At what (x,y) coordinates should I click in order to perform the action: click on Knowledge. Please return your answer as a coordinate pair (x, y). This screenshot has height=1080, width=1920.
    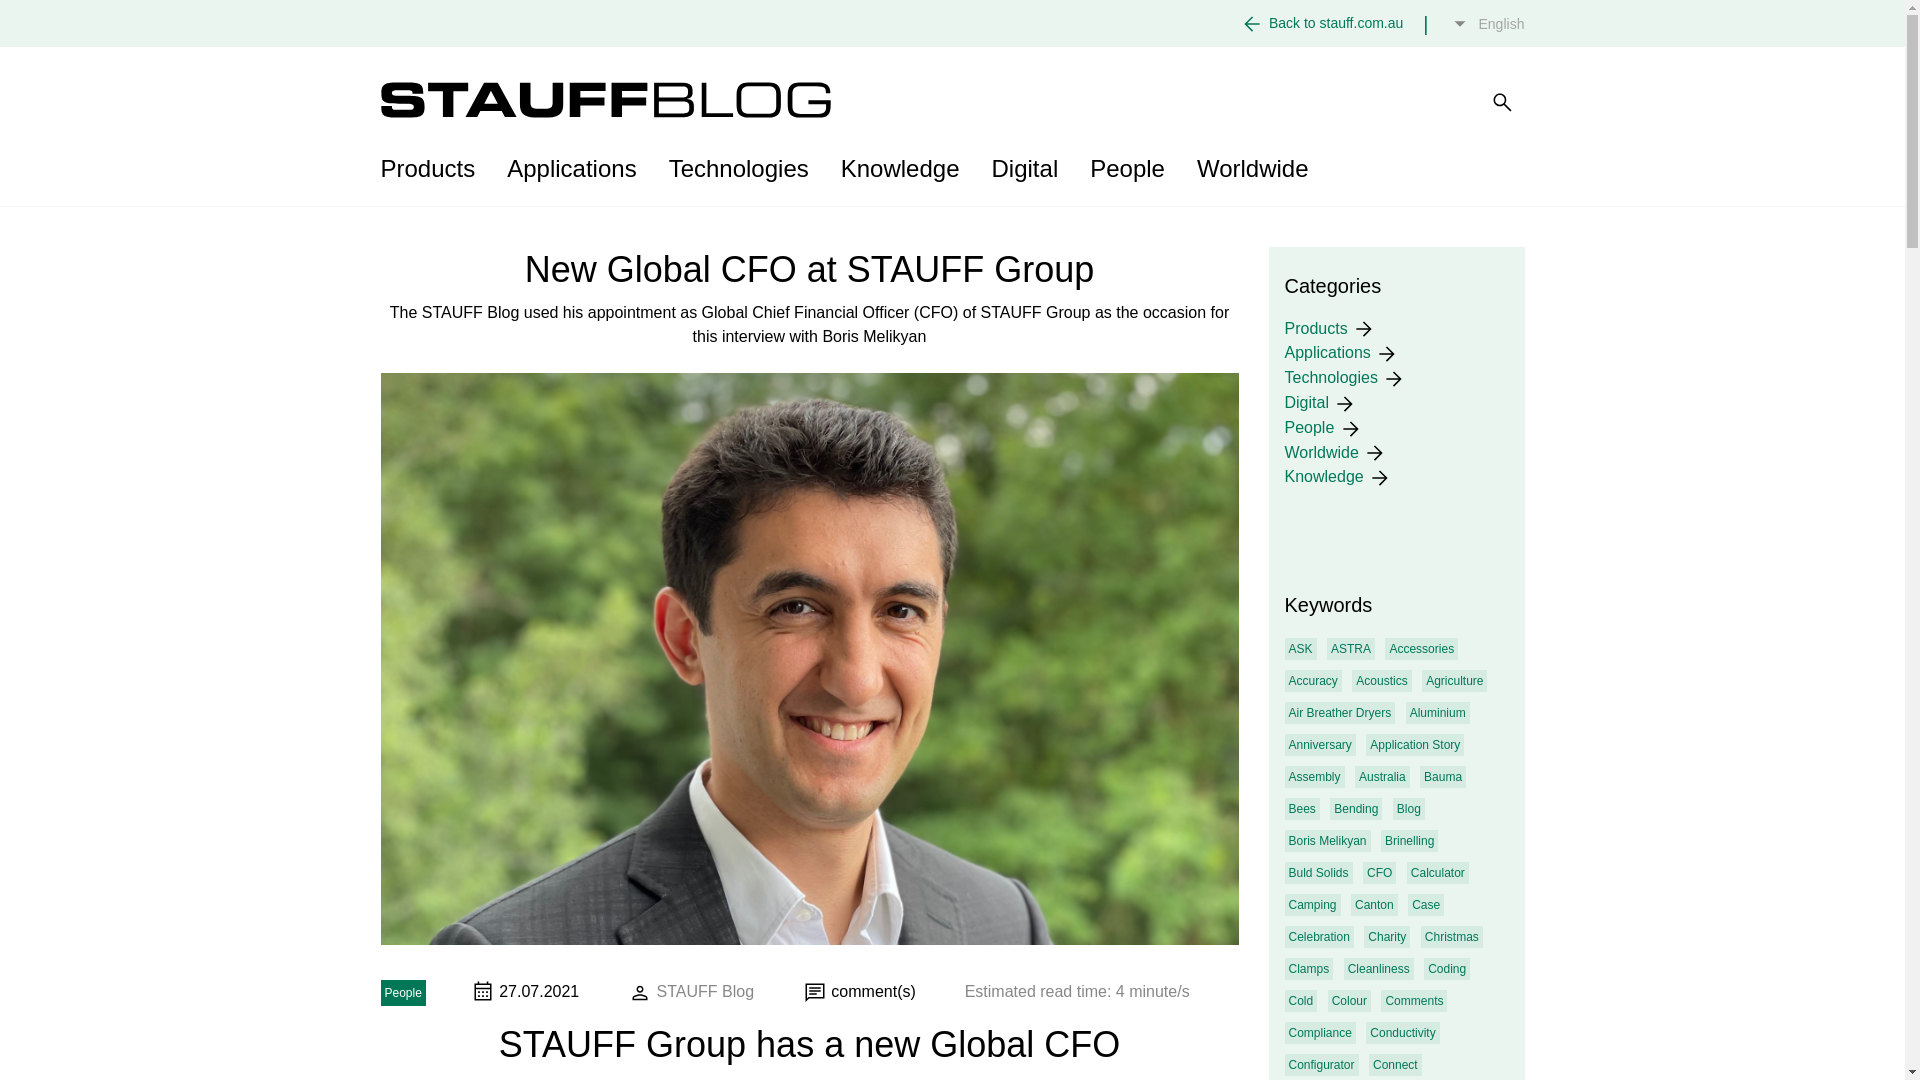
    Looking at the image, I should click on (900, 168).